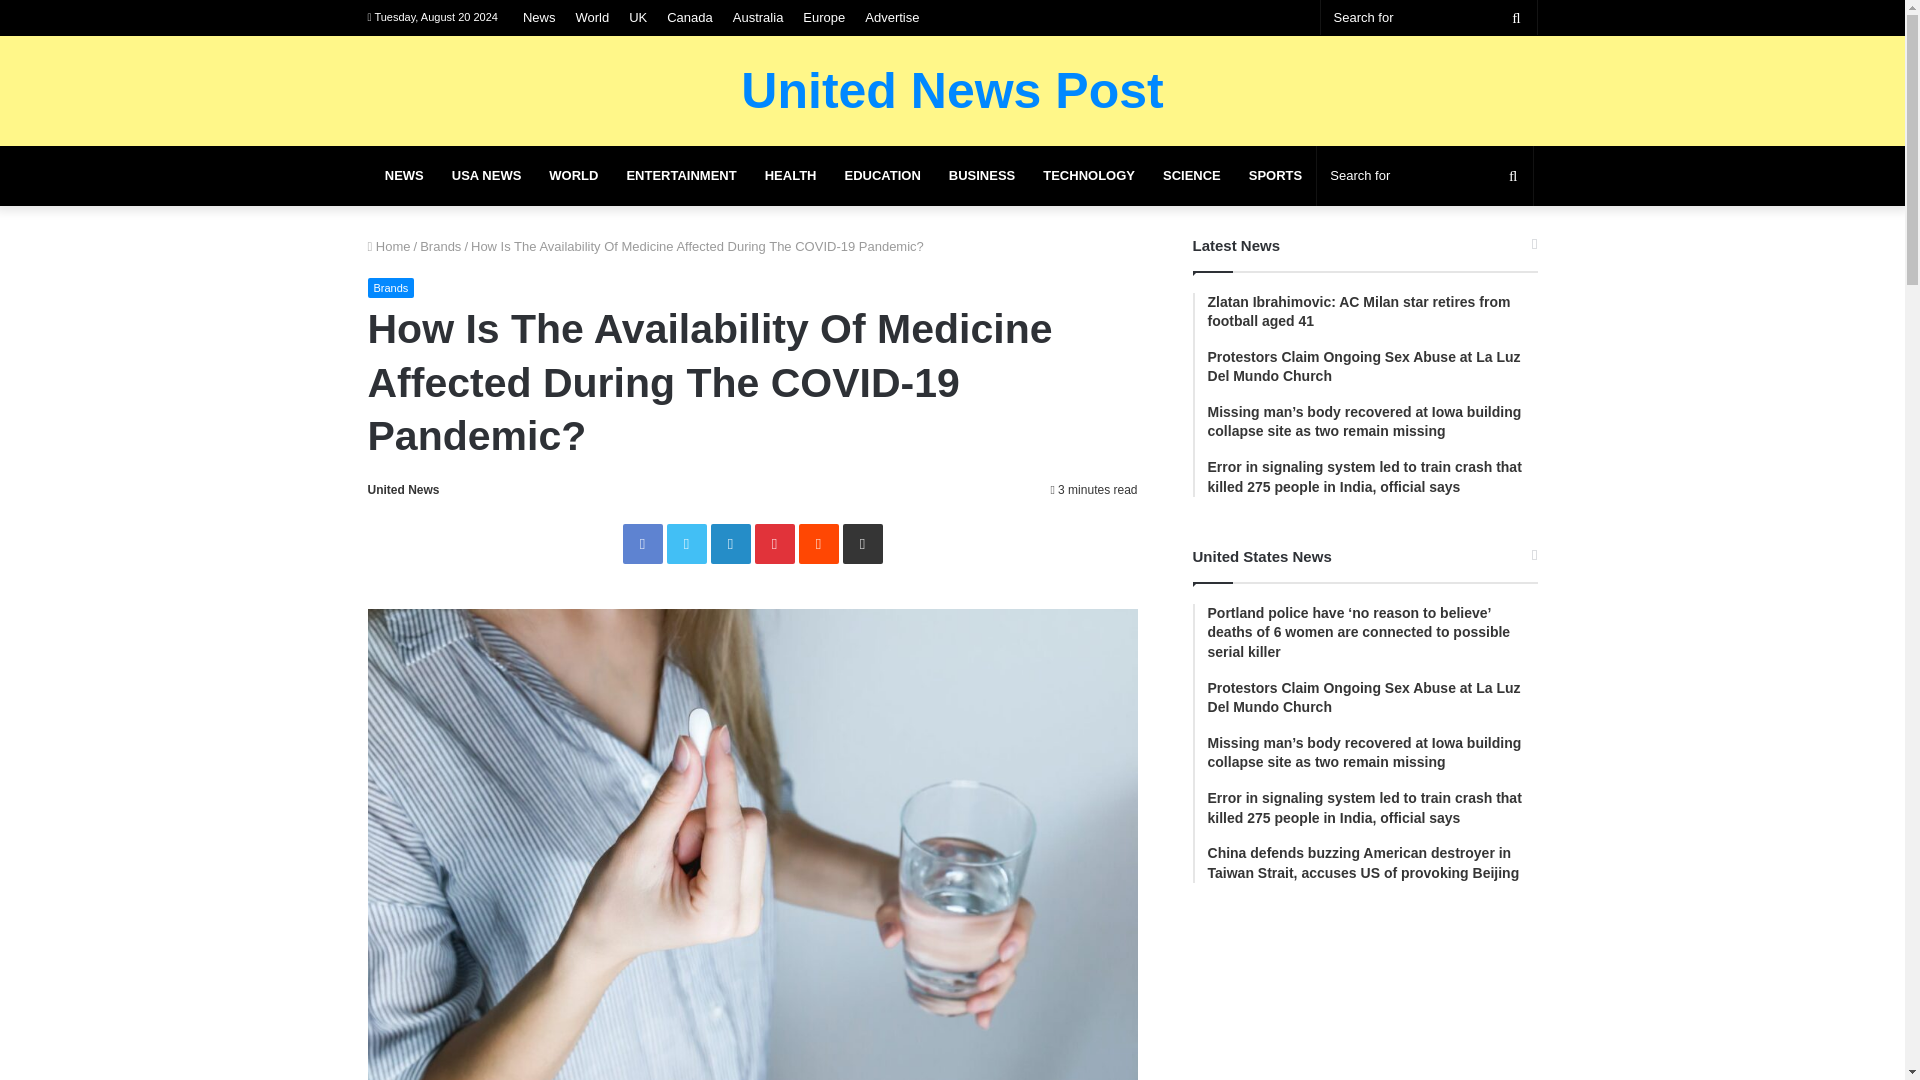 This screenshot has width=1920, height=1080. What do you see at coordinates (982, 176) in the screenshot?
I see `BUSINESS` at bounding box center [982, 176].